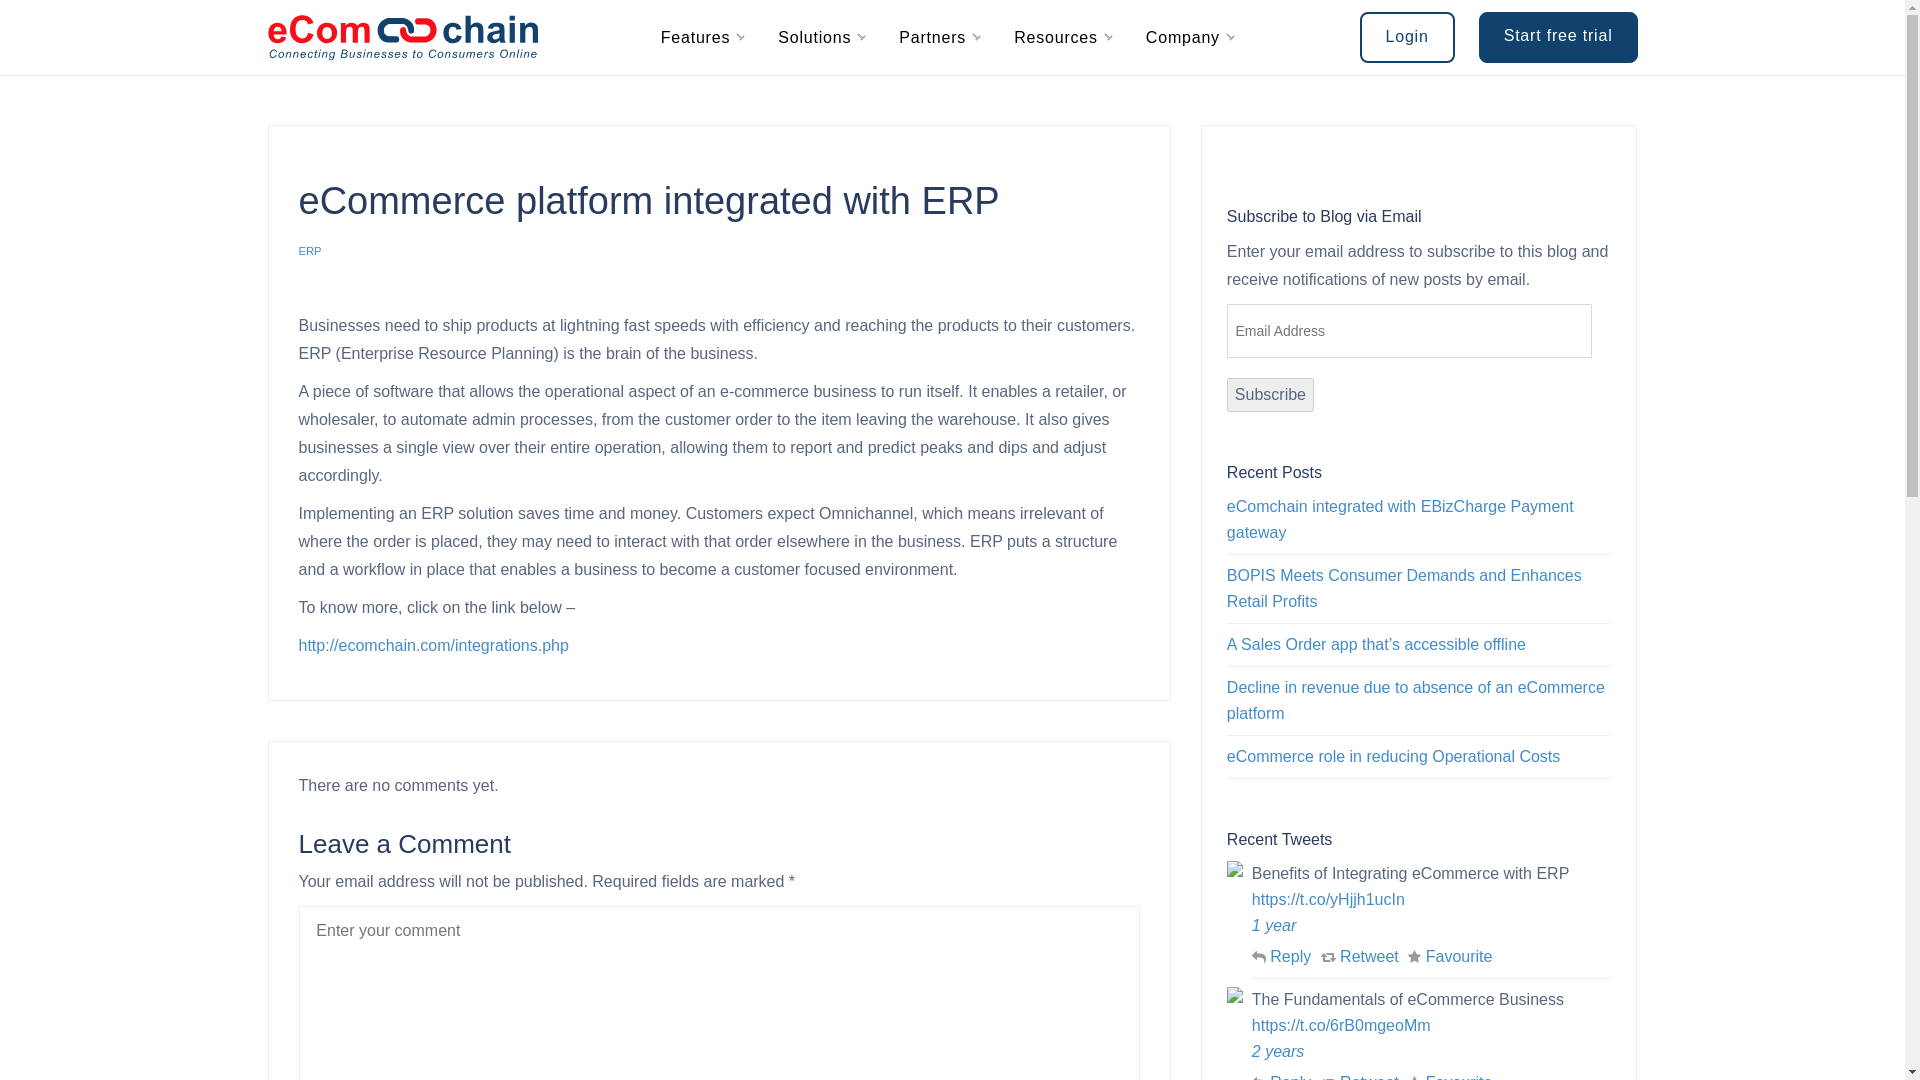 The height and width of the screenshot is (1080, 1920). What do you see at coordinates (1270, 394) in the screenshot?
I see `Subscribe` at bounding box center [1270, 394].